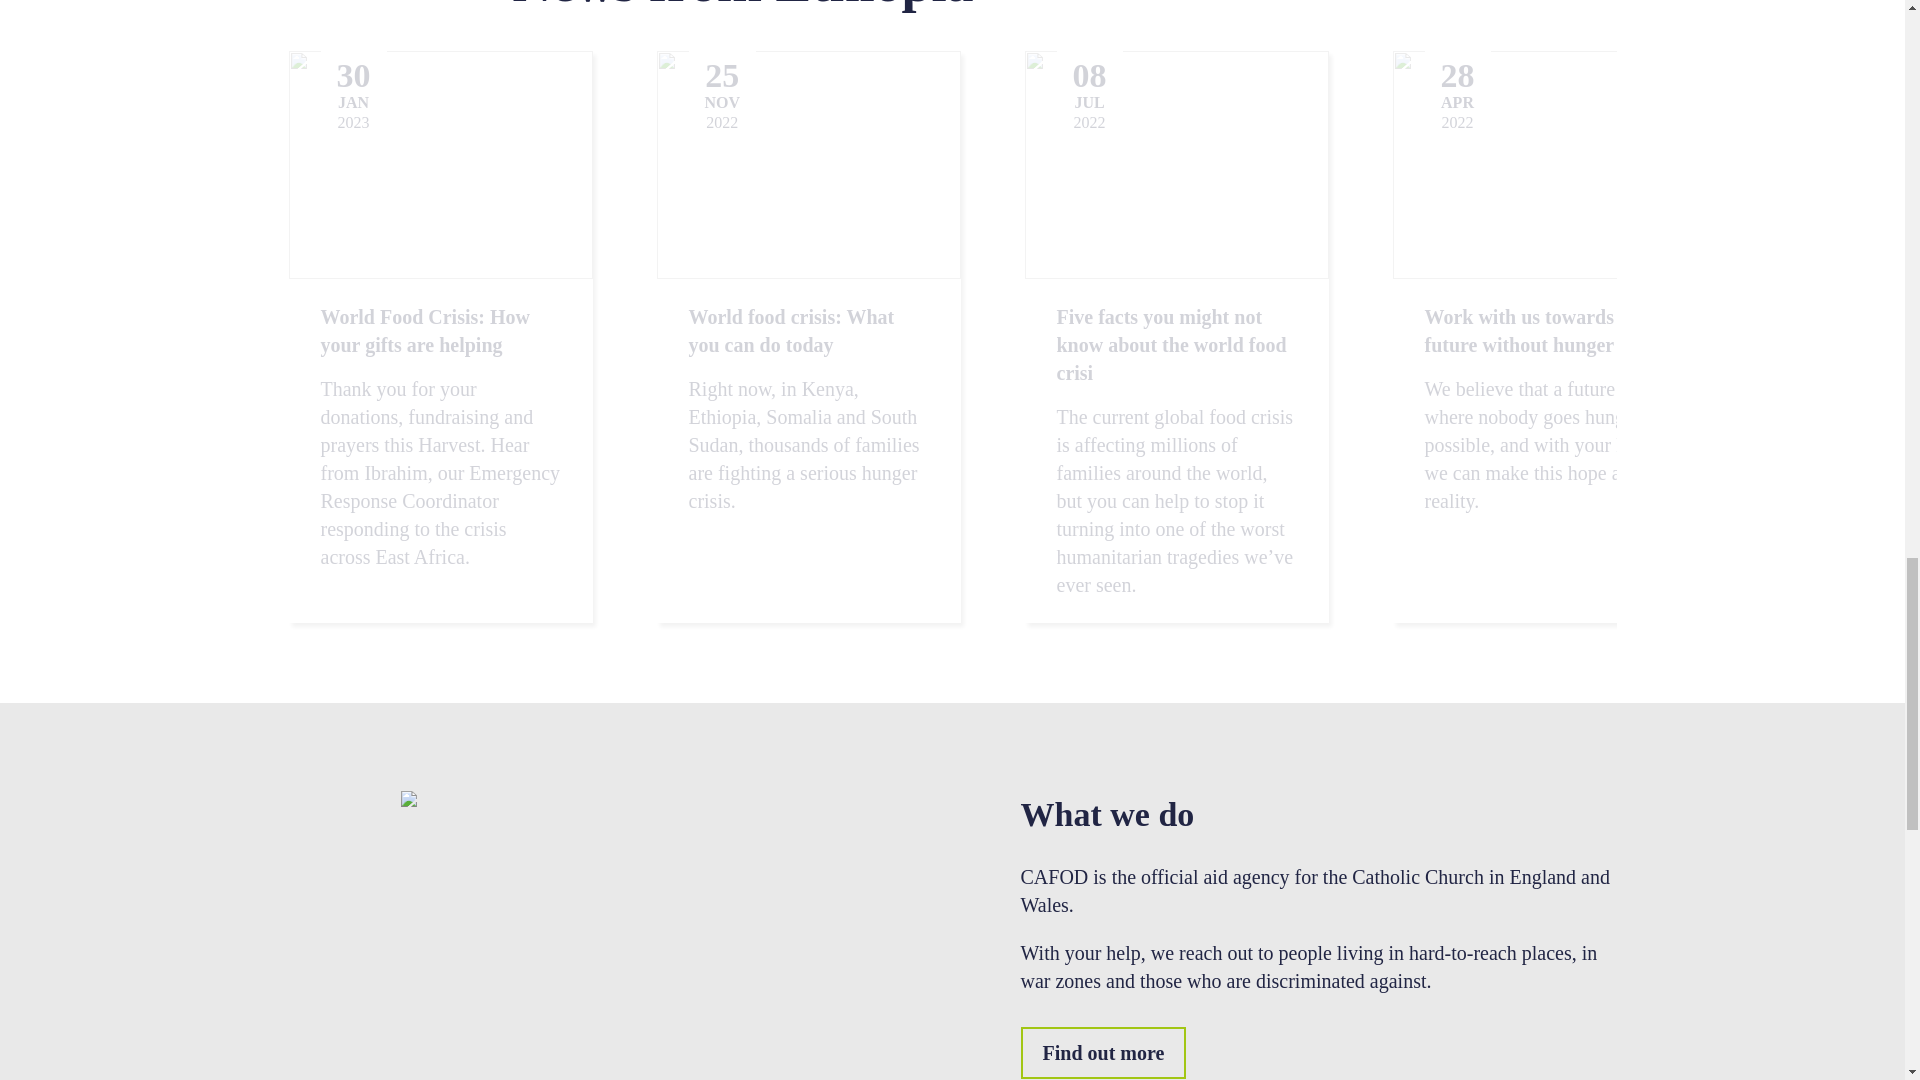 Image resolution: width=1920 pixels, height=1080 pixels. I want to click on Work with us towards a future without hunger, so click(1526, 330).